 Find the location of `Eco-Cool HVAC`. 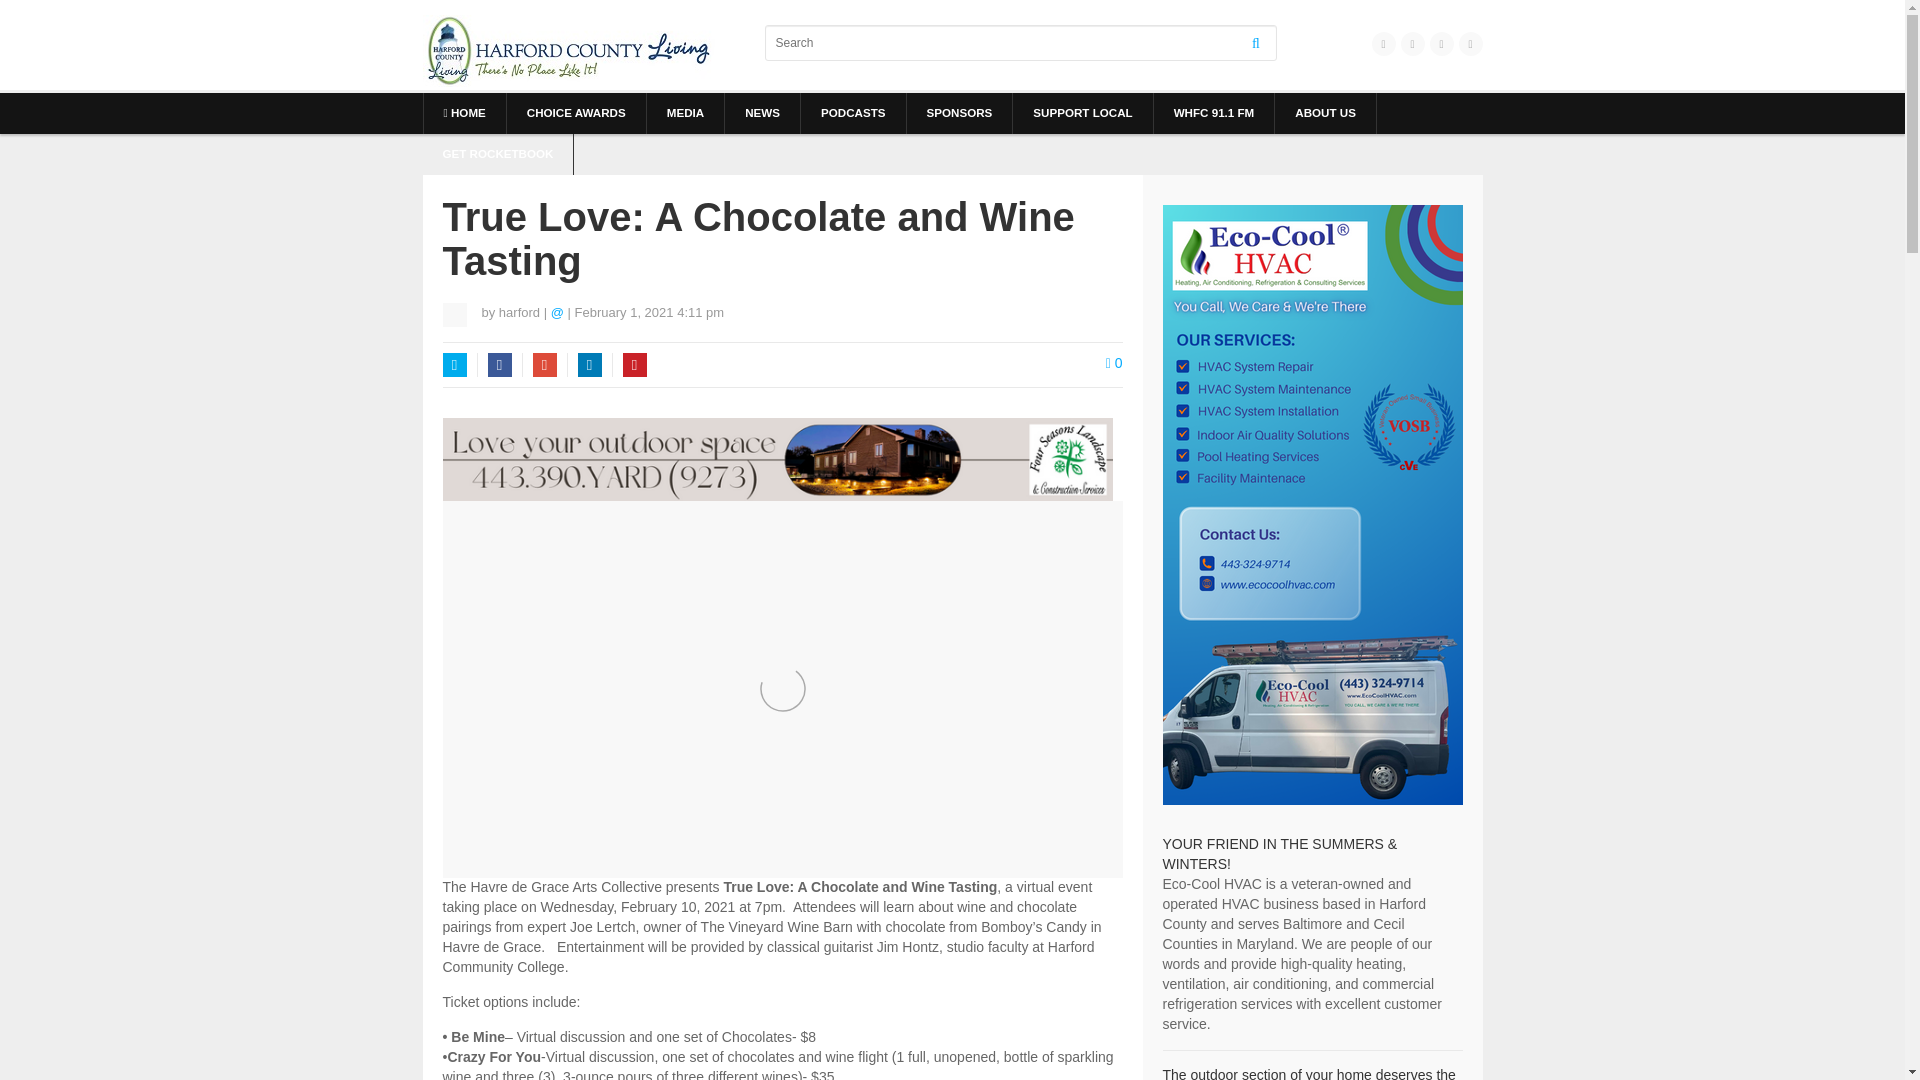

Eco-Cool HVAC is located at coordinates (1279, 853).